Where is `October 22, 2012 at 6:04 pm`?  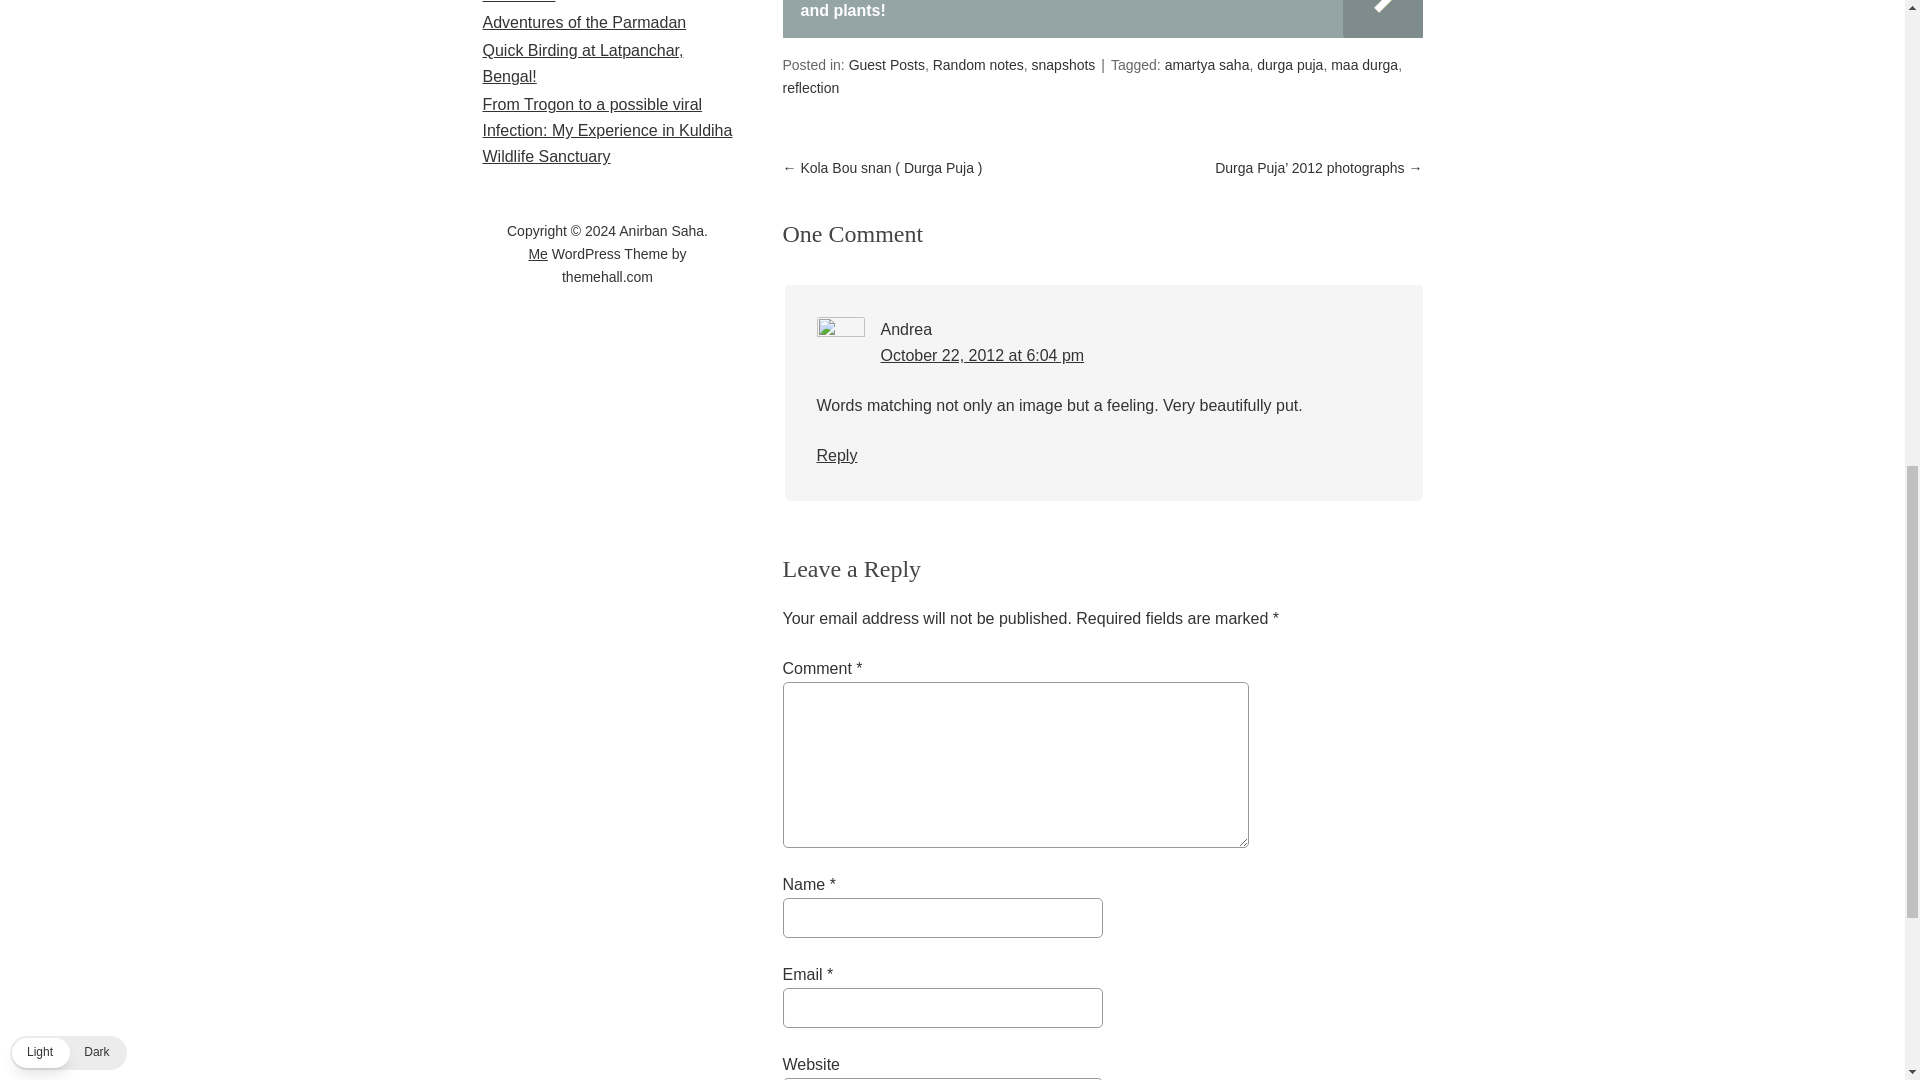
October 22, 2012 at 6:04 pm is located at coordinates (982, 354).